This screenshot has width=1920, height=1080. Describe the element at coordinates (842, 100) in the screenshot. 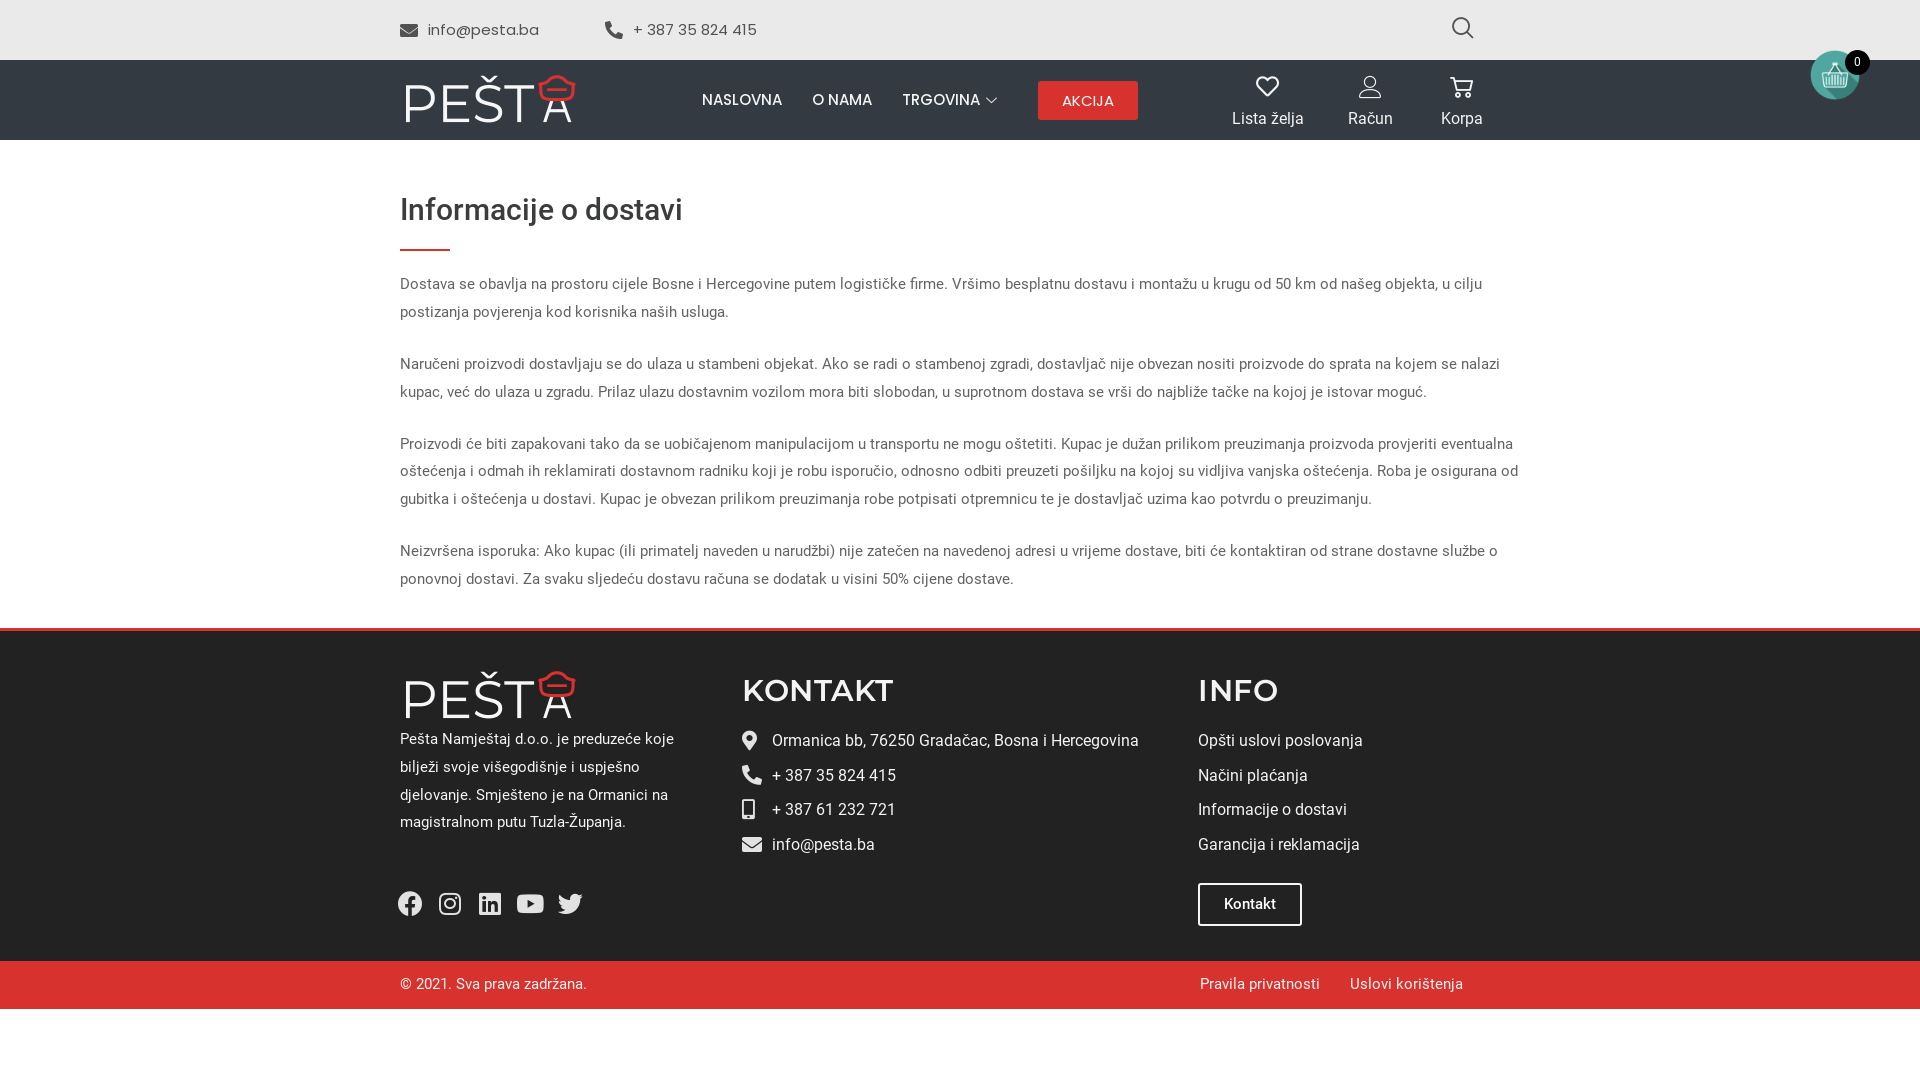

I see `O NAMA` at that location.